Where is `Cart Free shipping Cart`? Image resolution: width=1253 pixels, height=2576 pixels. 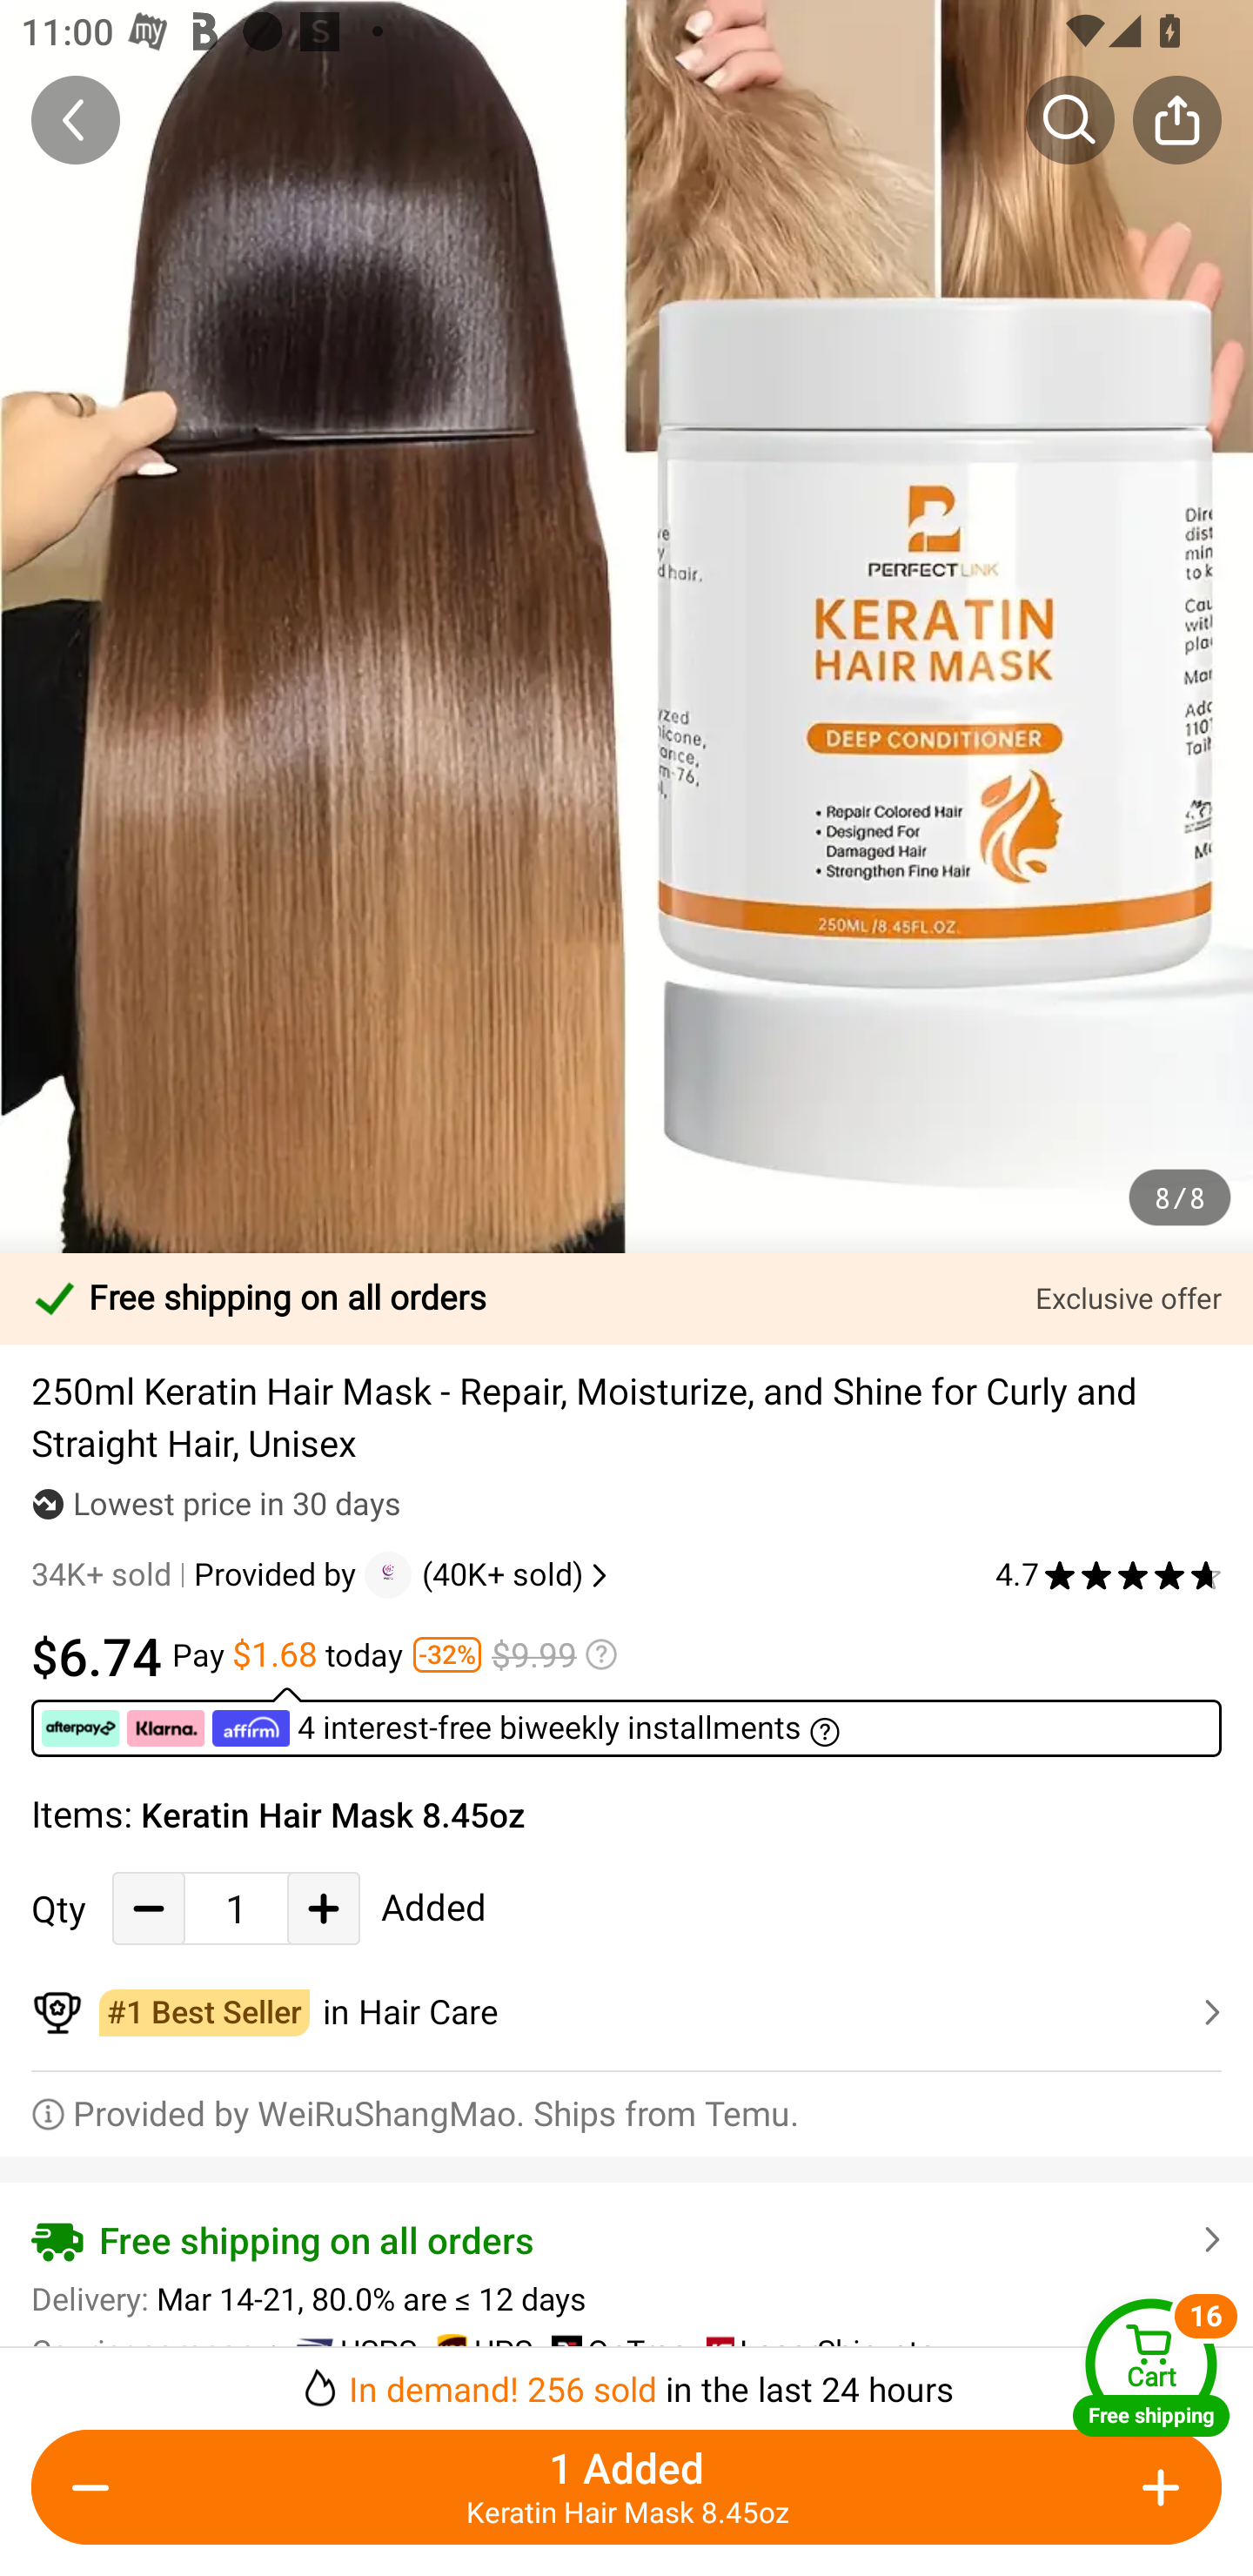 Cart Free shipping Cart is located at coordinates (1151, 2367).